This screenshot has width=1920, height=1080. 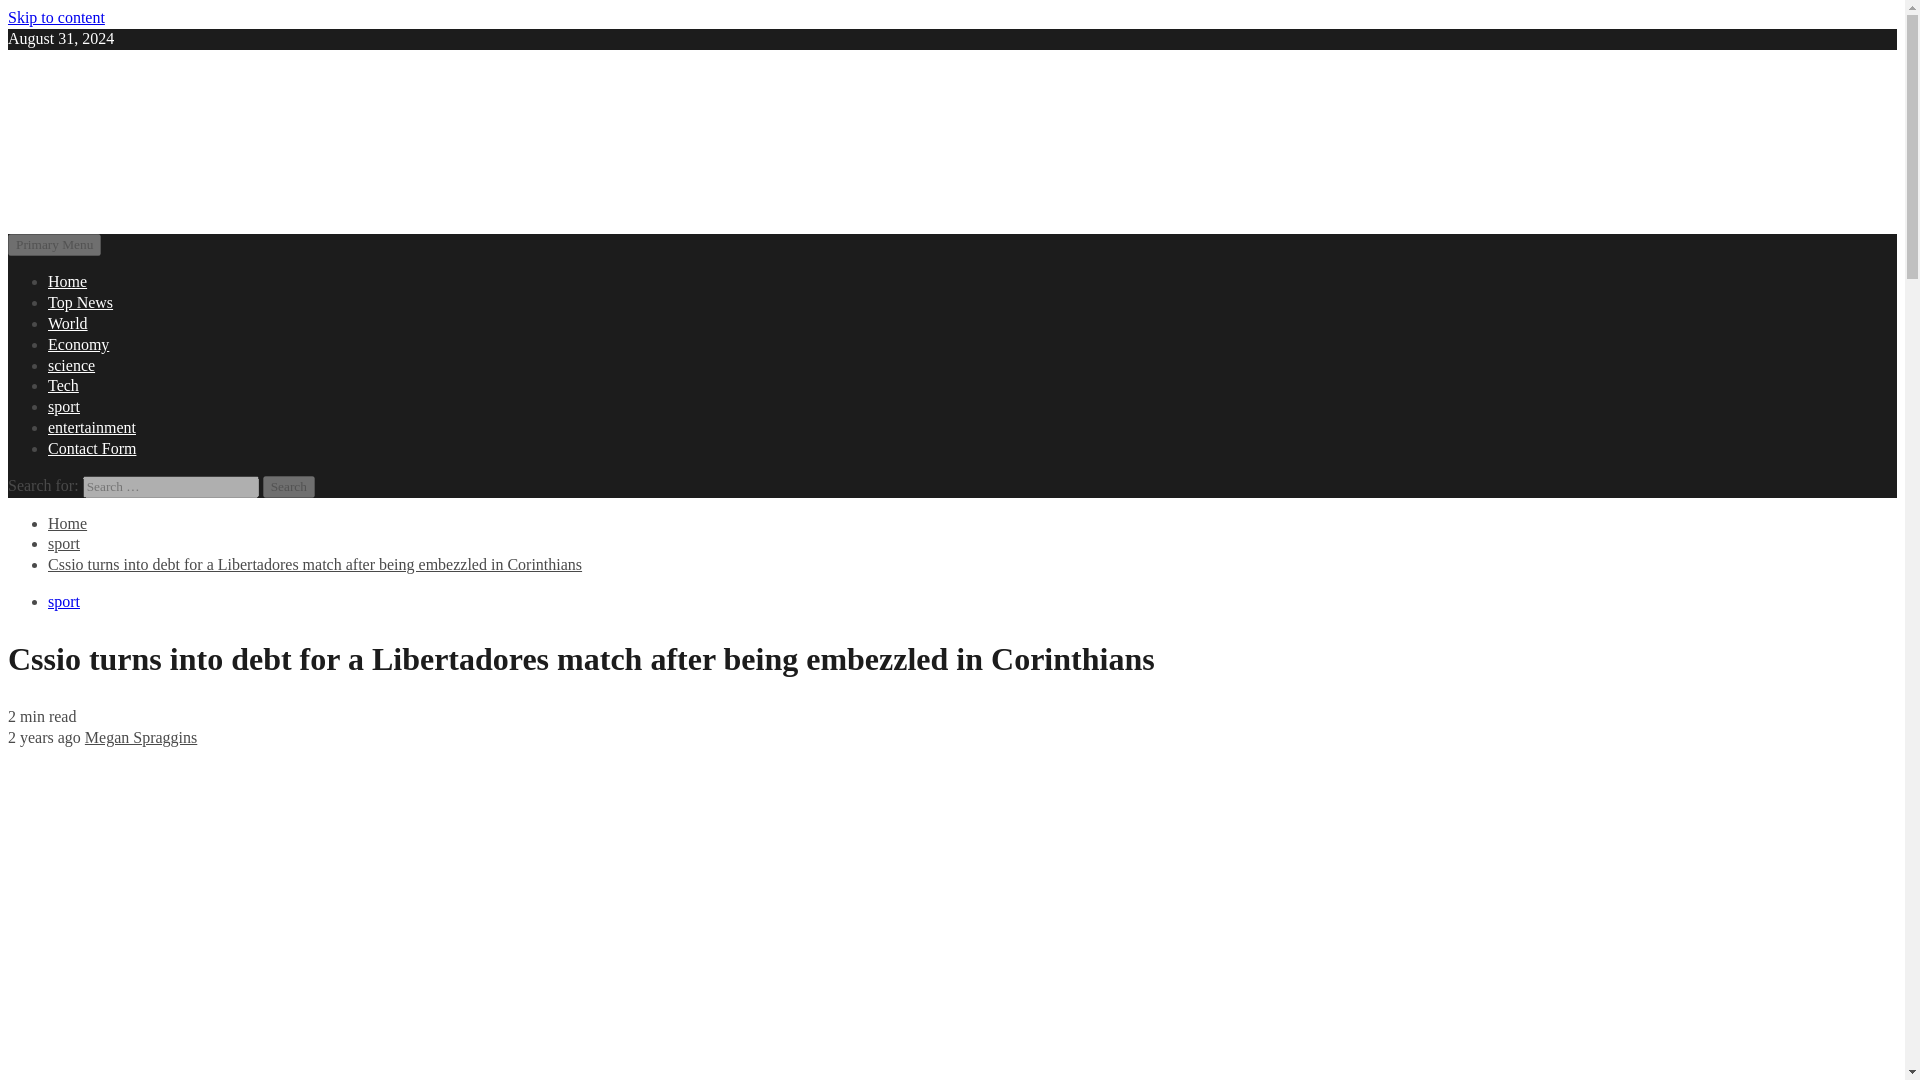 What do you see at coordinates (78, 344) in the screenshot?
I see `Economy` at bounding box center [78, 344].